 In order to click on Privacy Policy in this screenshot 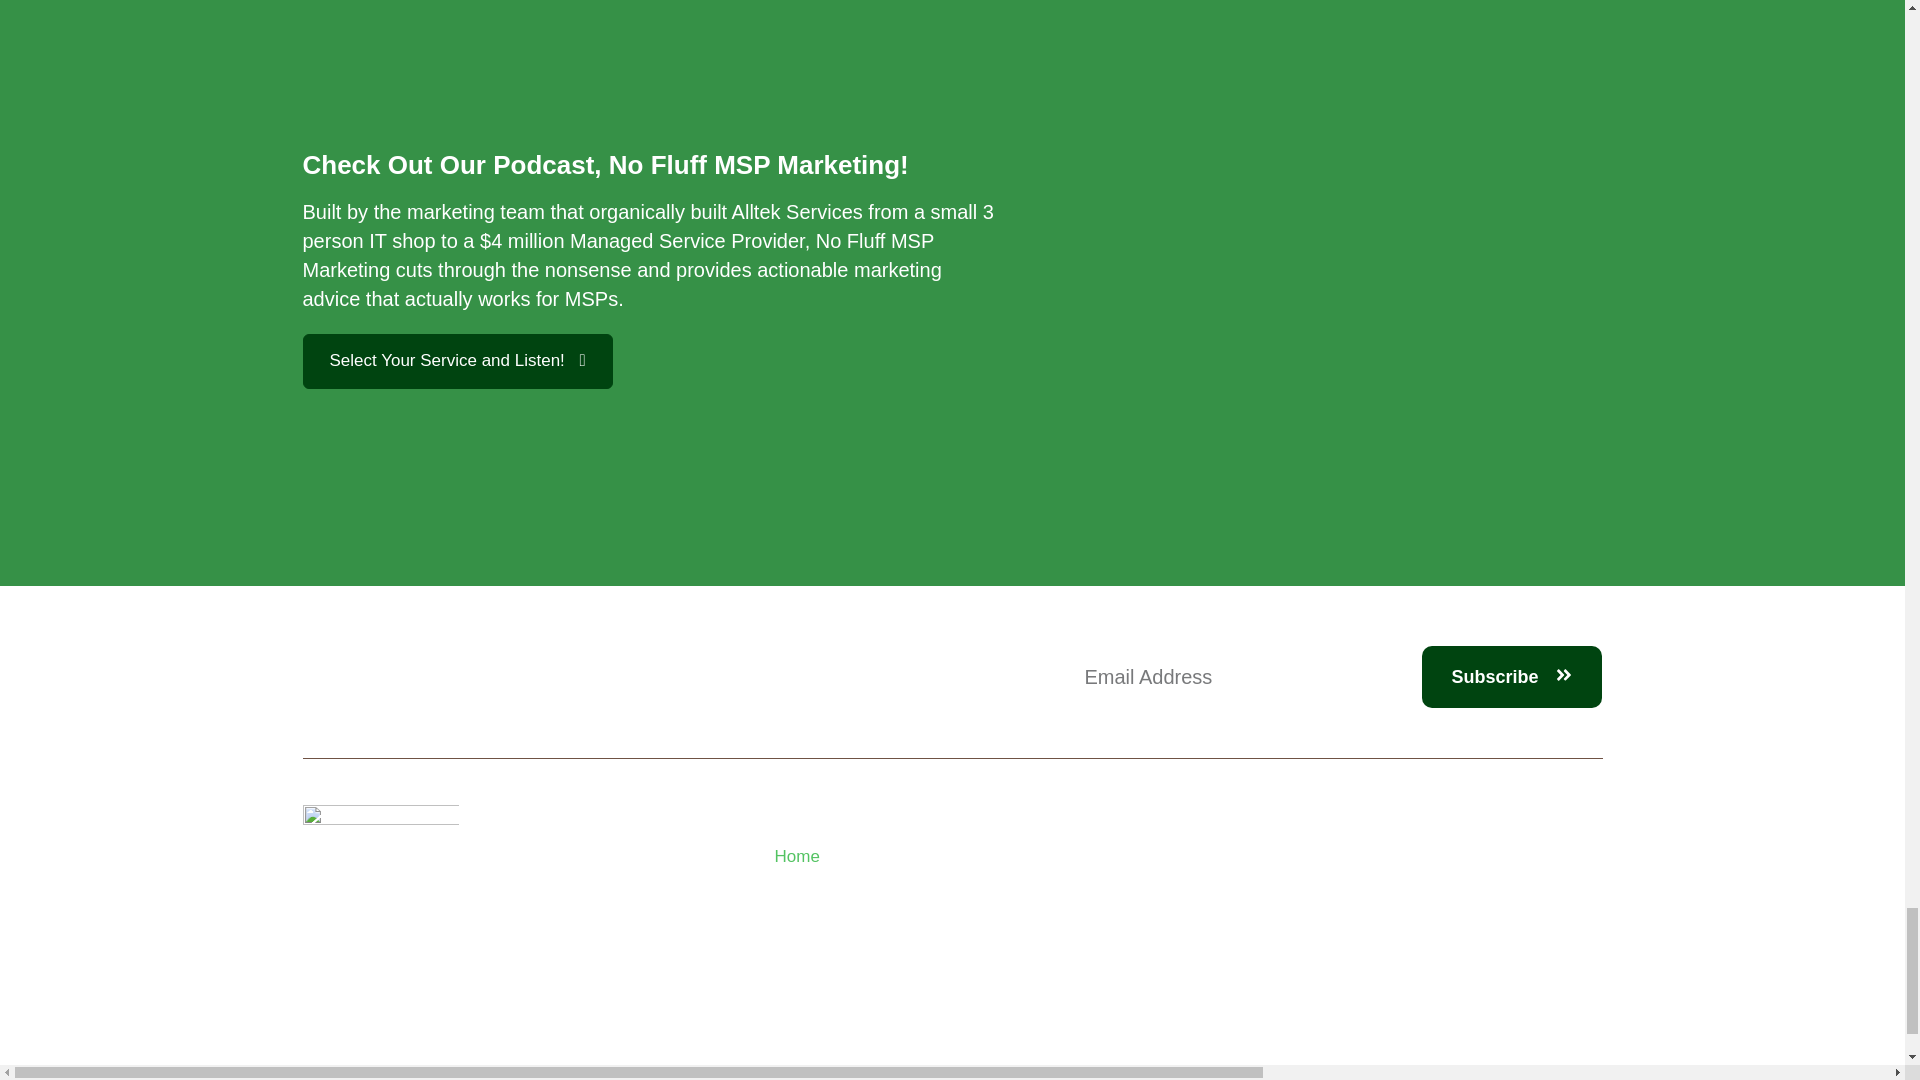, I will do `click(884, 984)`.